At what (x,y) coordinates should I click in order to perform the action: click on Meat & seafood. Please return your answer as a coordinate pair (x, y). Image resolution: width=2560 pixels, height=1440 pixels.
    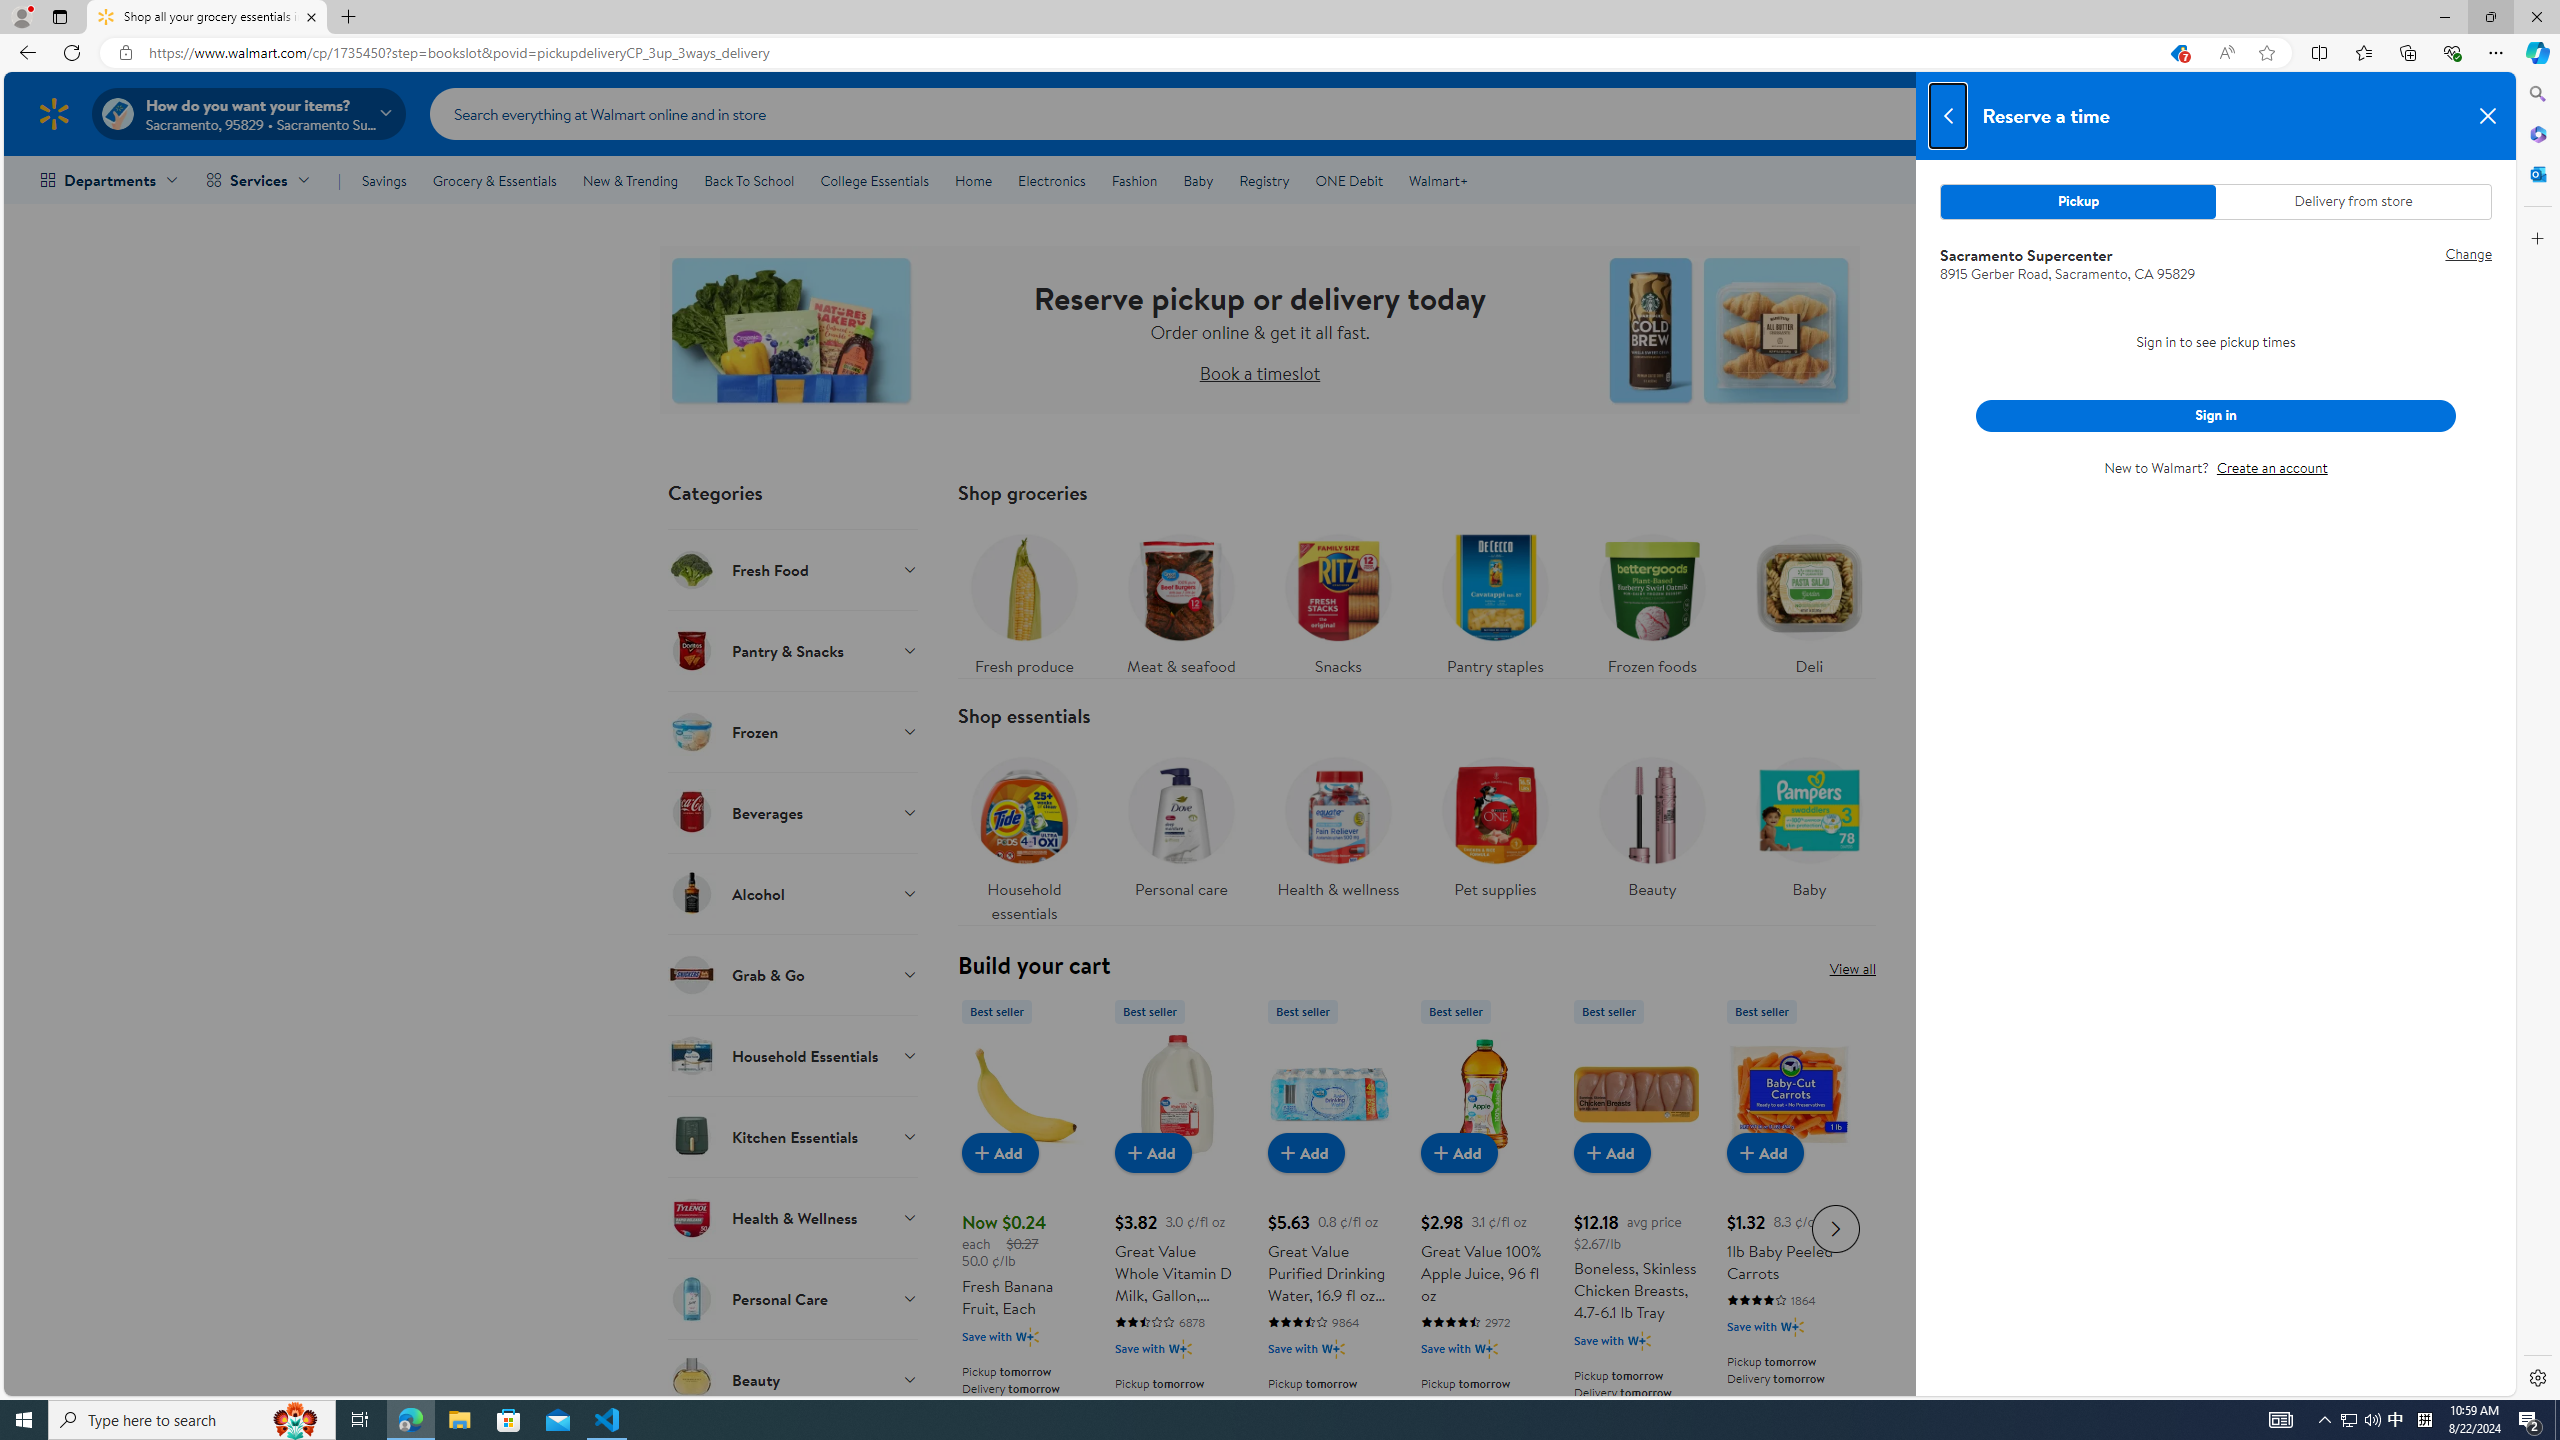
    Looking at the image, I should click on (1180, 600).